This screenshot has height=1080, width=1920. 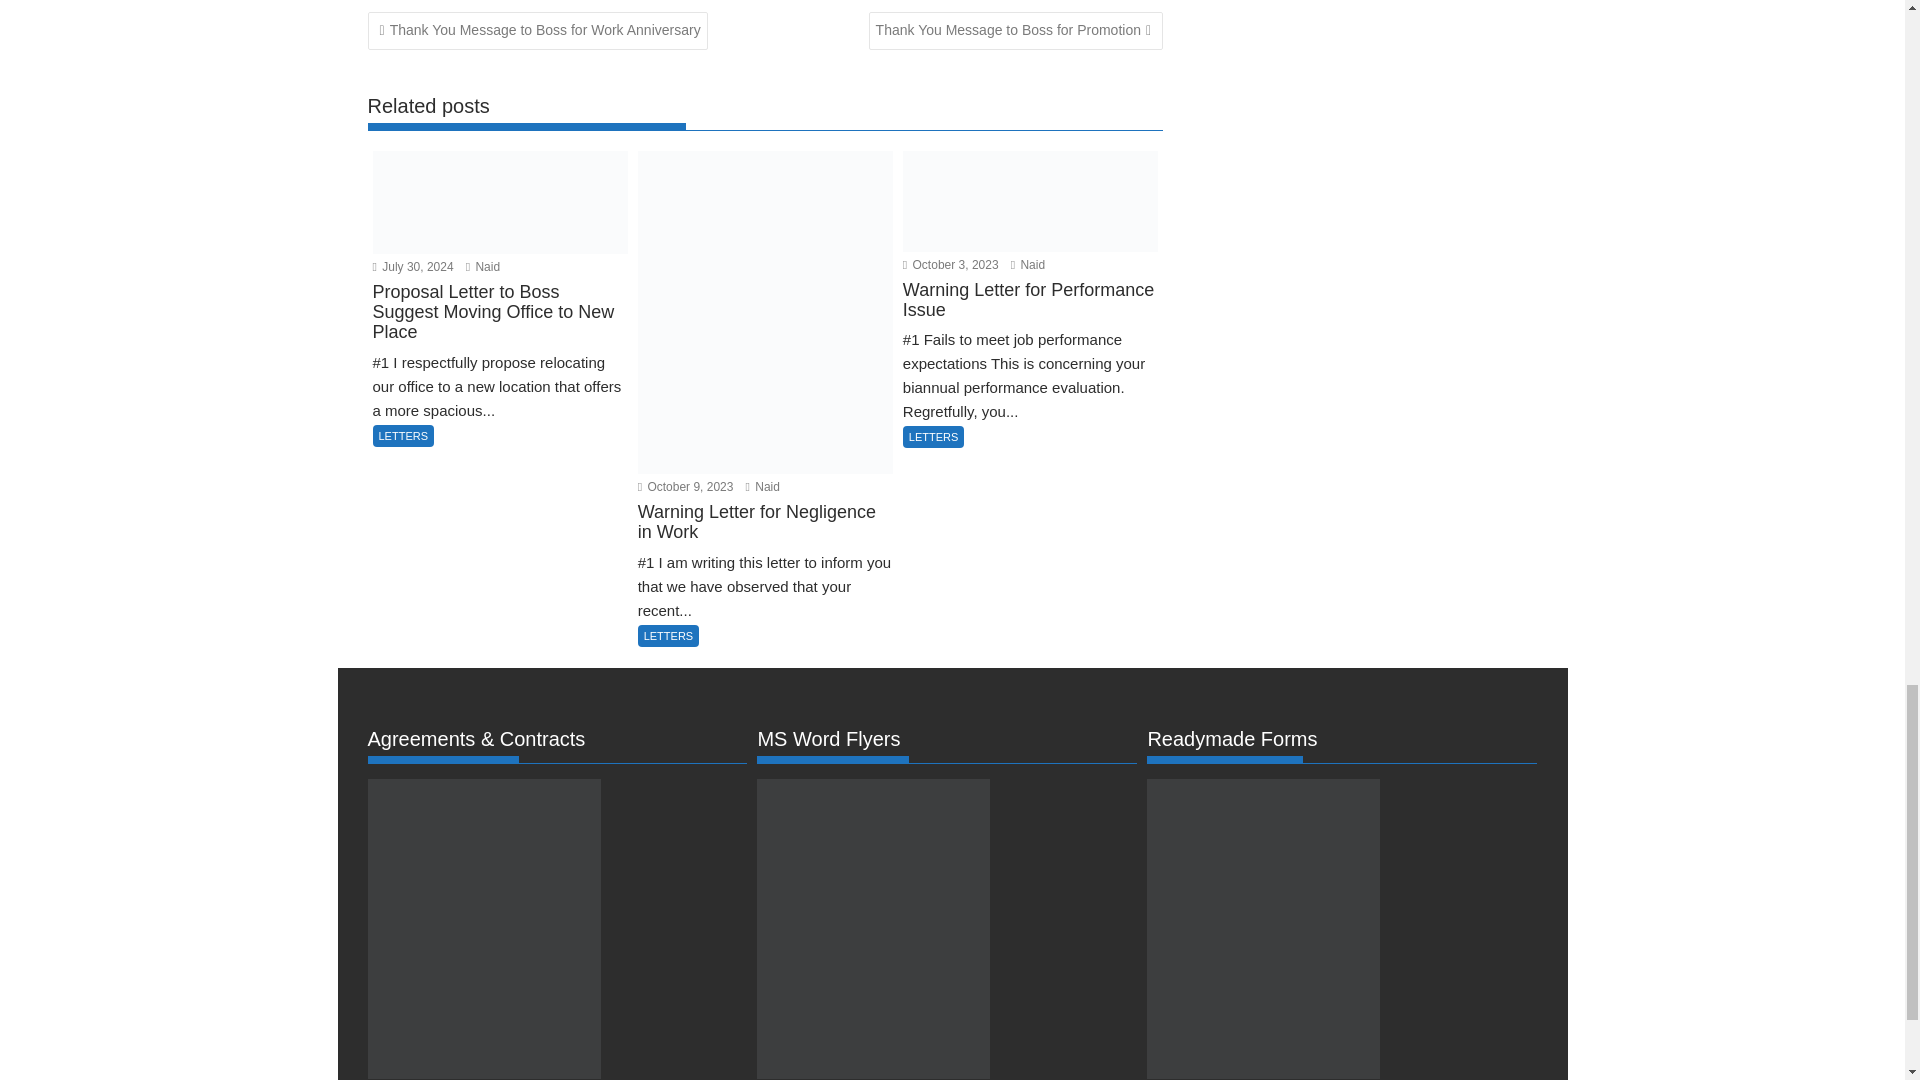 I want to click on Proposal Letter to Boss Suggest Moving Office to New Place, so click(x=500, y=325).